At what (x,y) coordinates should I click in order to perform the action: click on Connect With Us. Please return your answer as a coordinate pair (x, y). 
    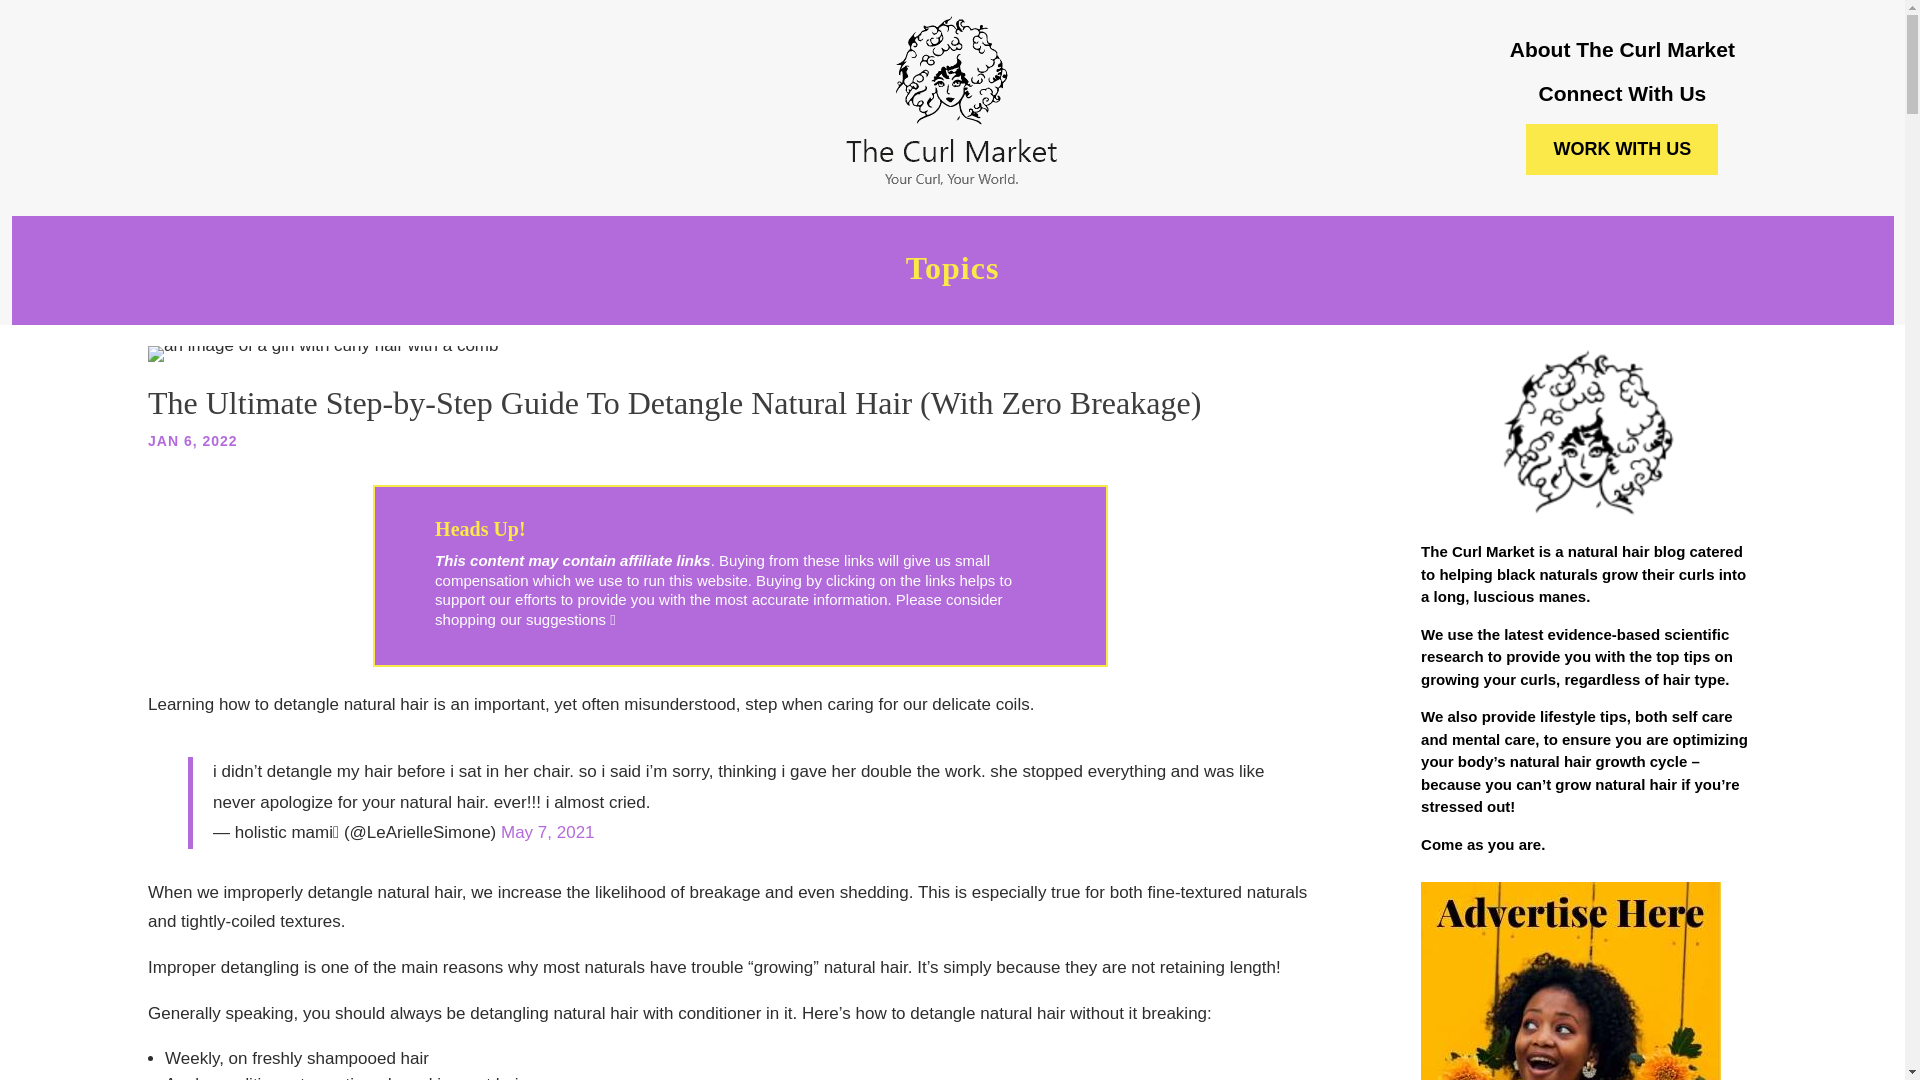
    Looking at the image, I should click on (1622, 93).